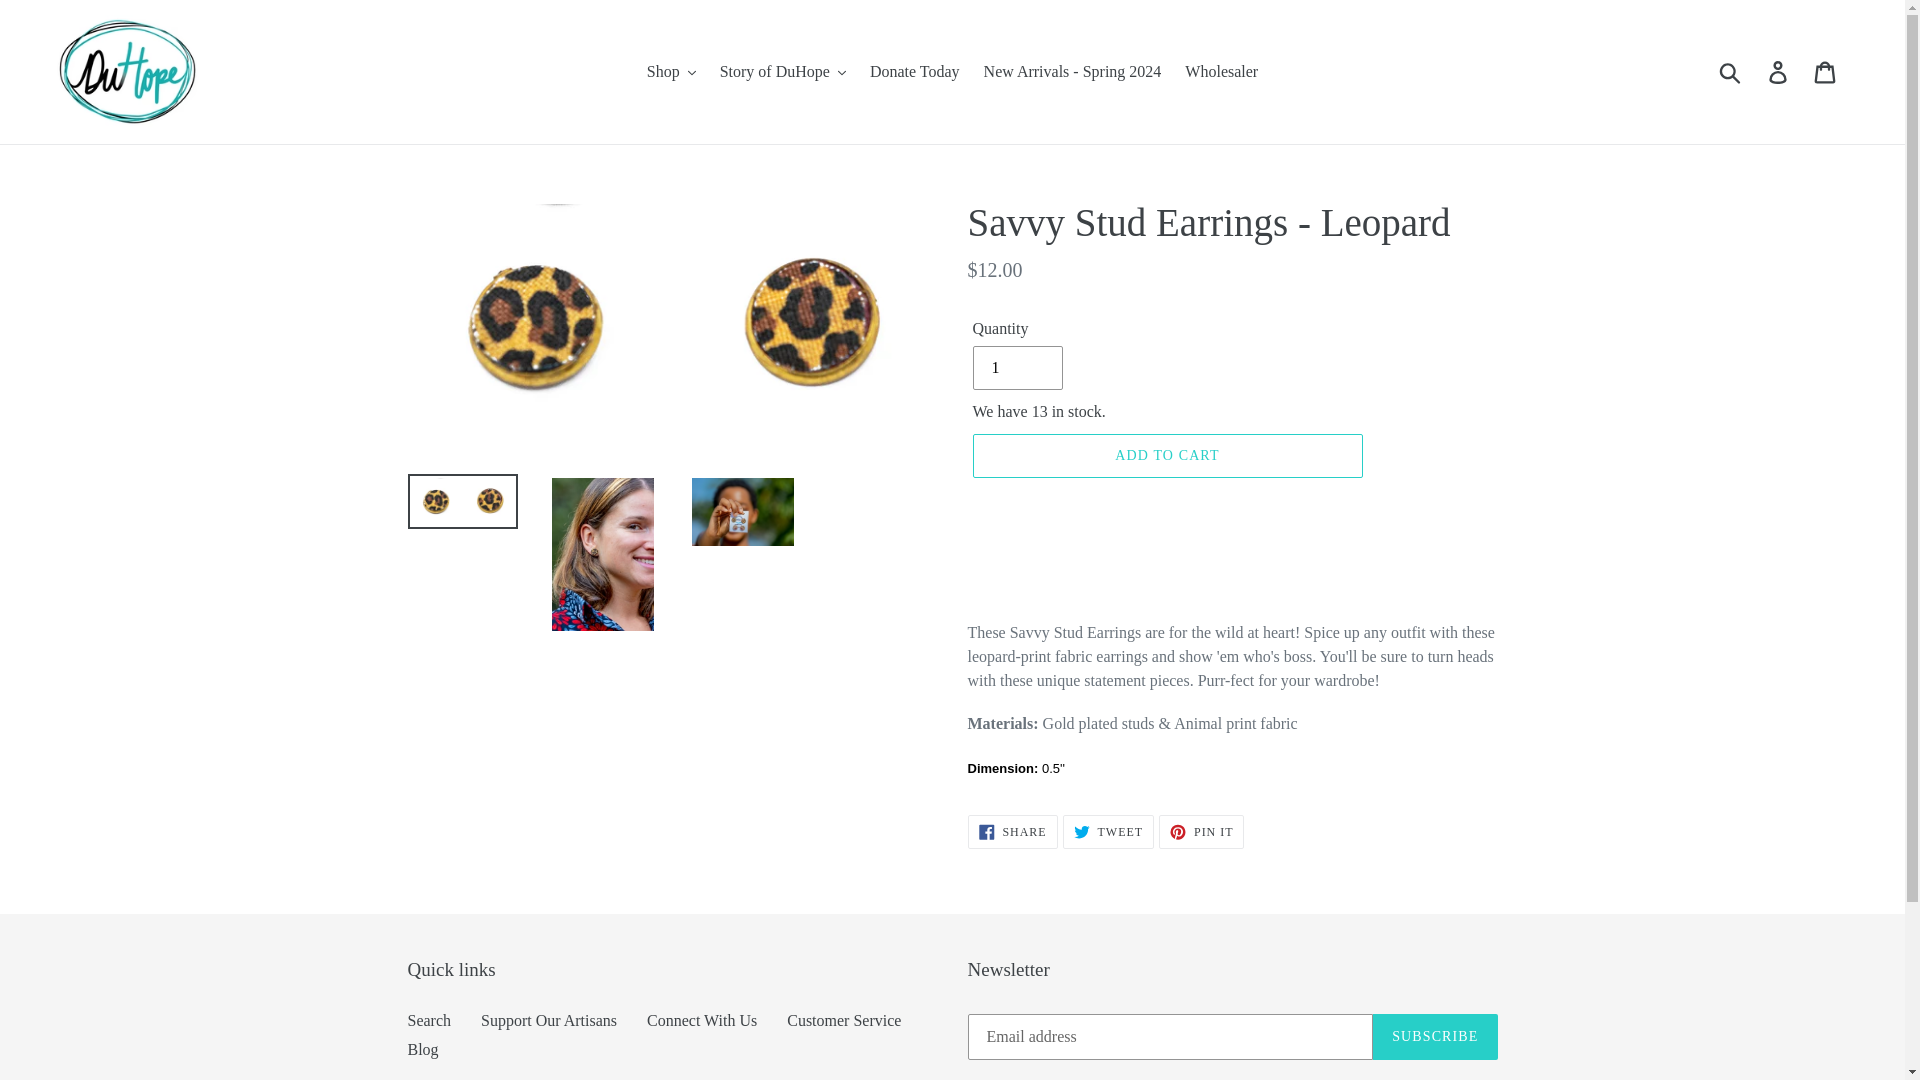  I want to click on Donate Today, so click(914, 72).